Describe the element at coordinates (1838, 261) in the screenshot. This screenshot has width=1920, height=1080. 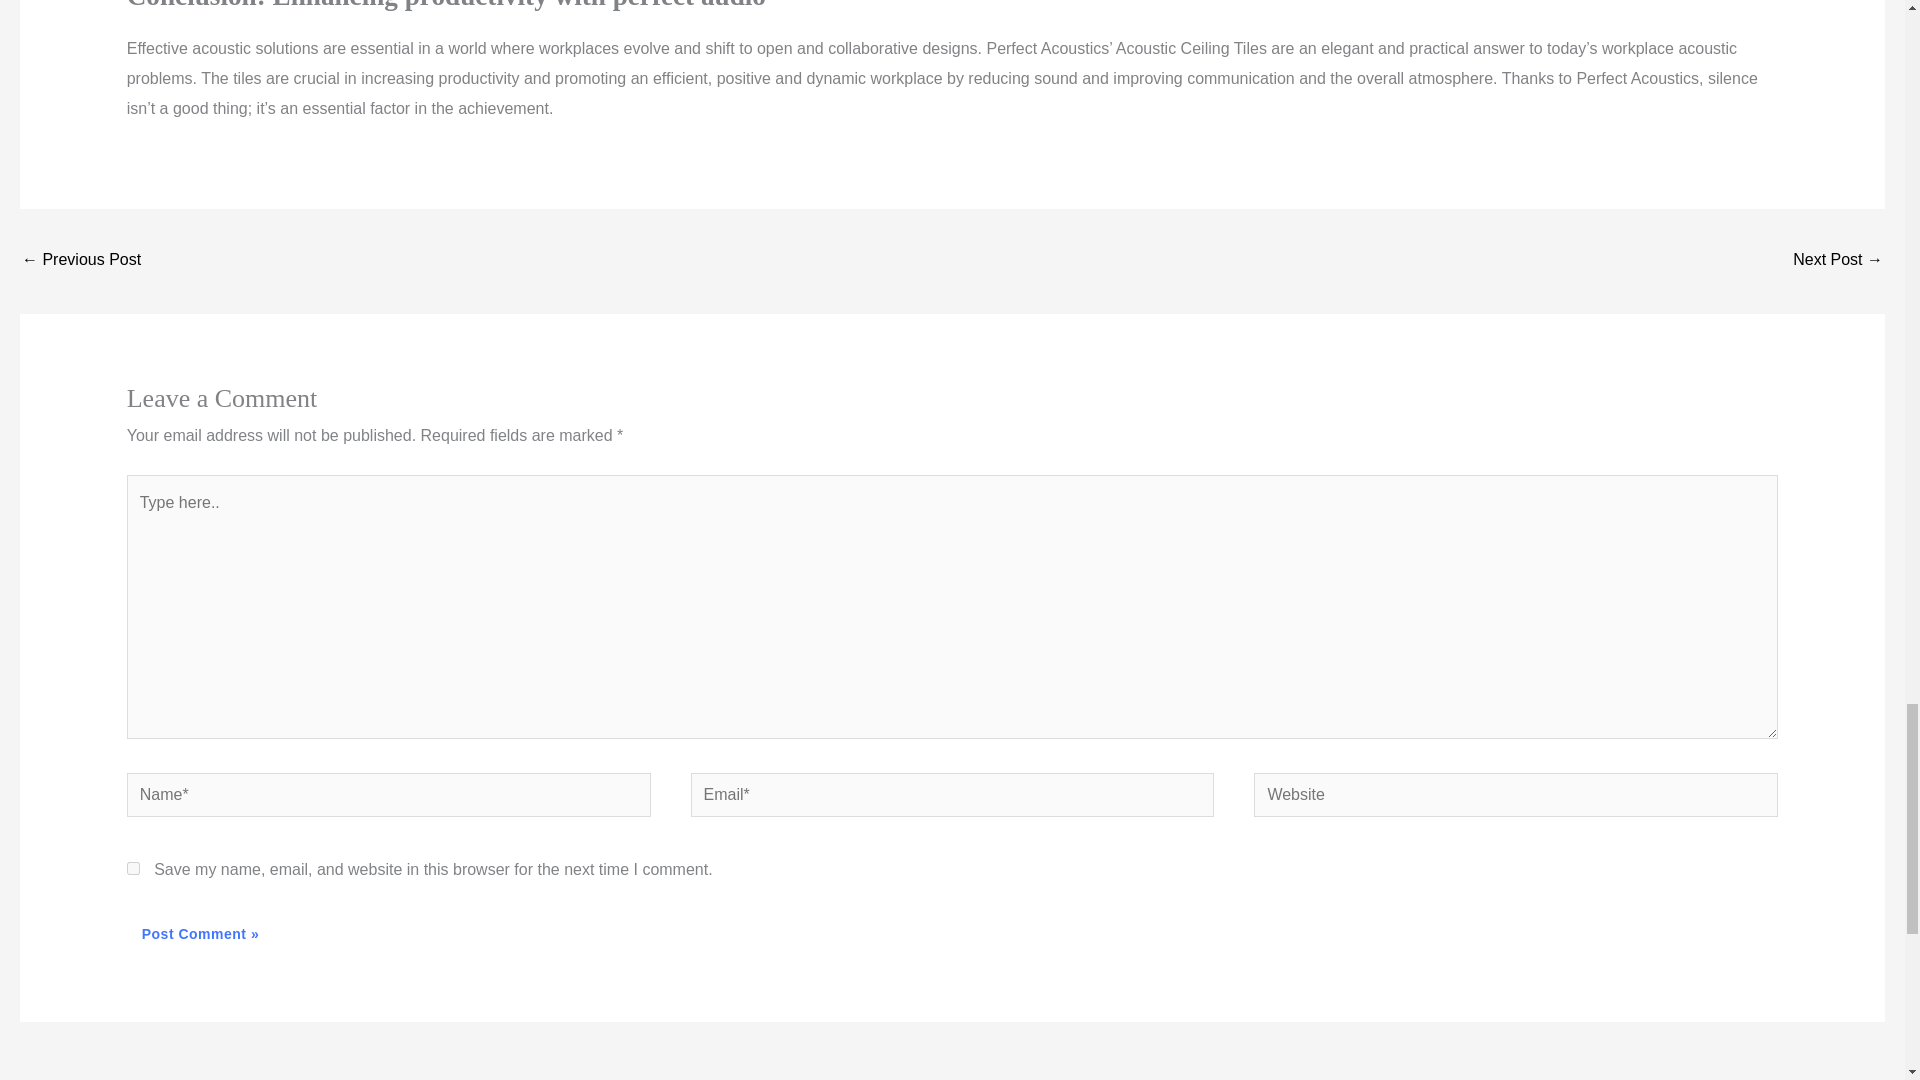
I see `What is the function of the inertia bases?` at that location.